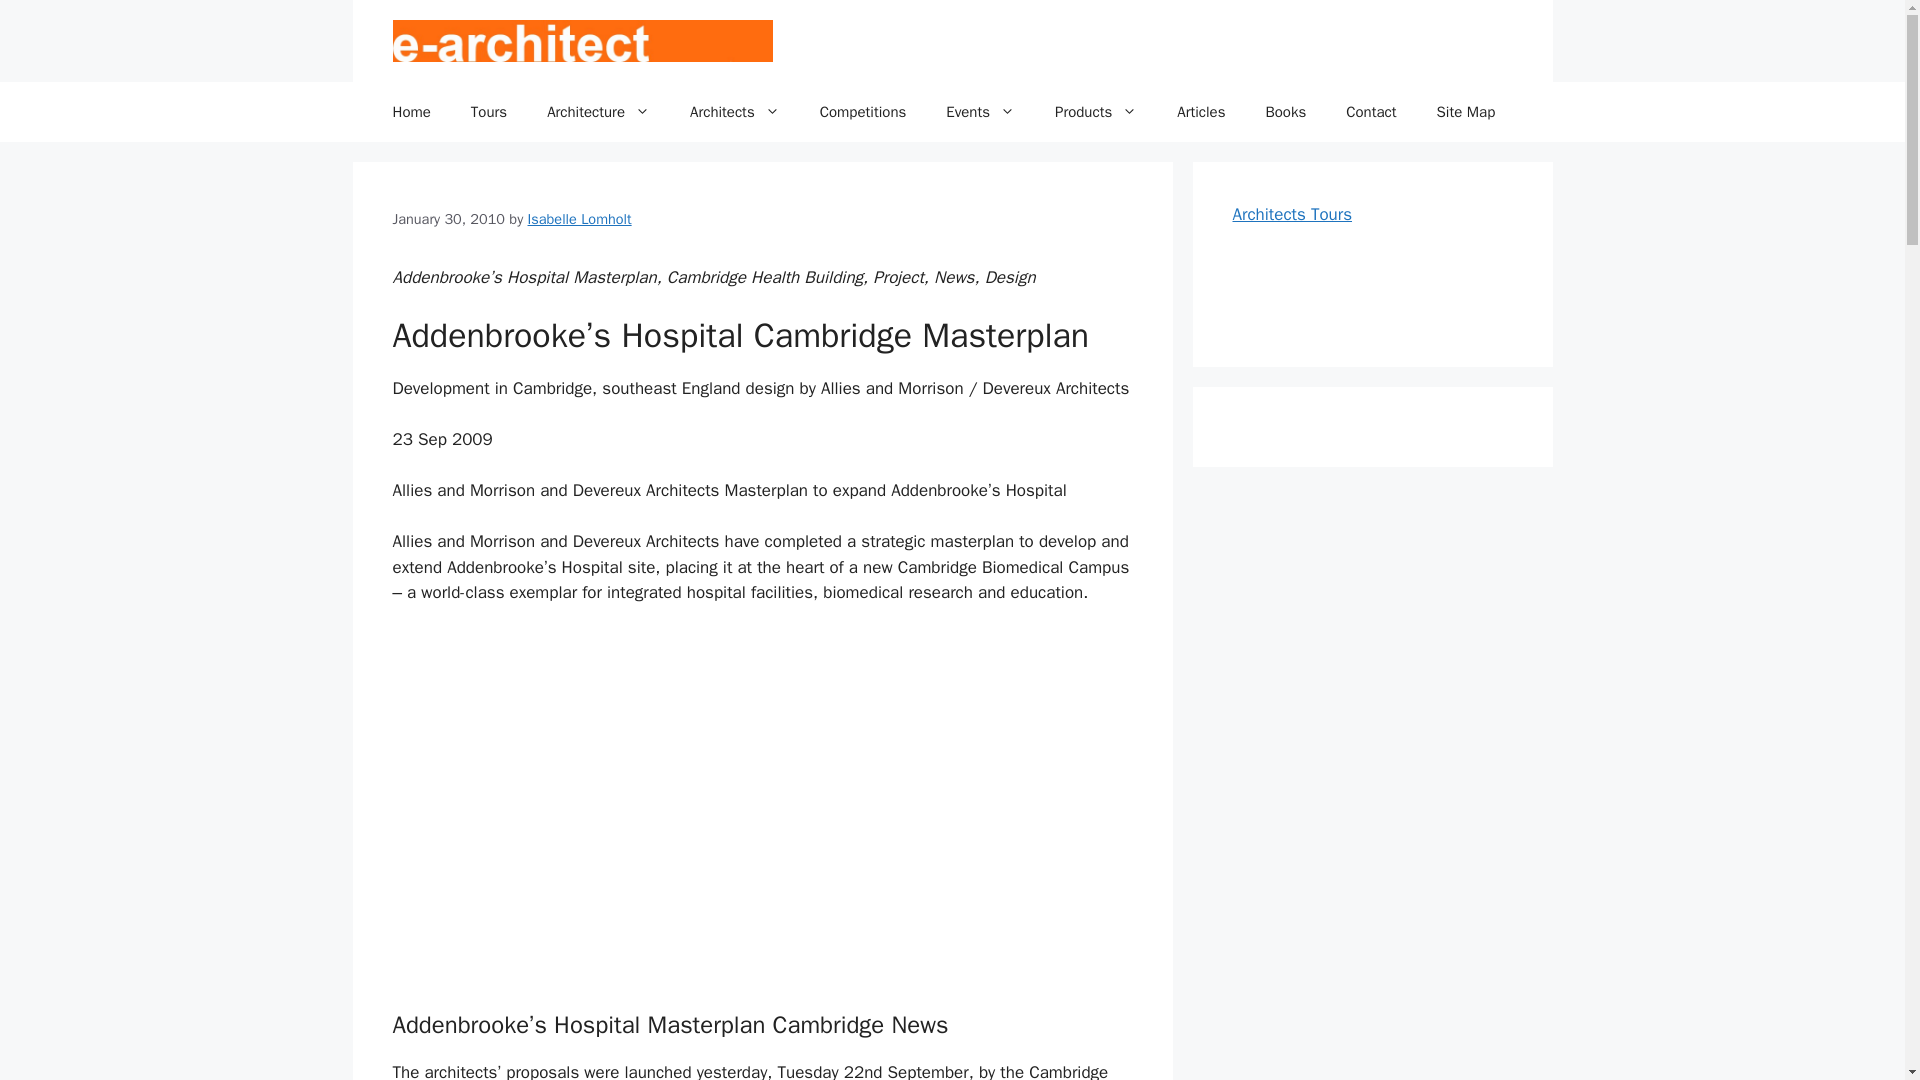  What do you see at coordinates (580, 218) in the screenshot?
I see `Isabelle Lomholt` at bounding box center [580, 218].